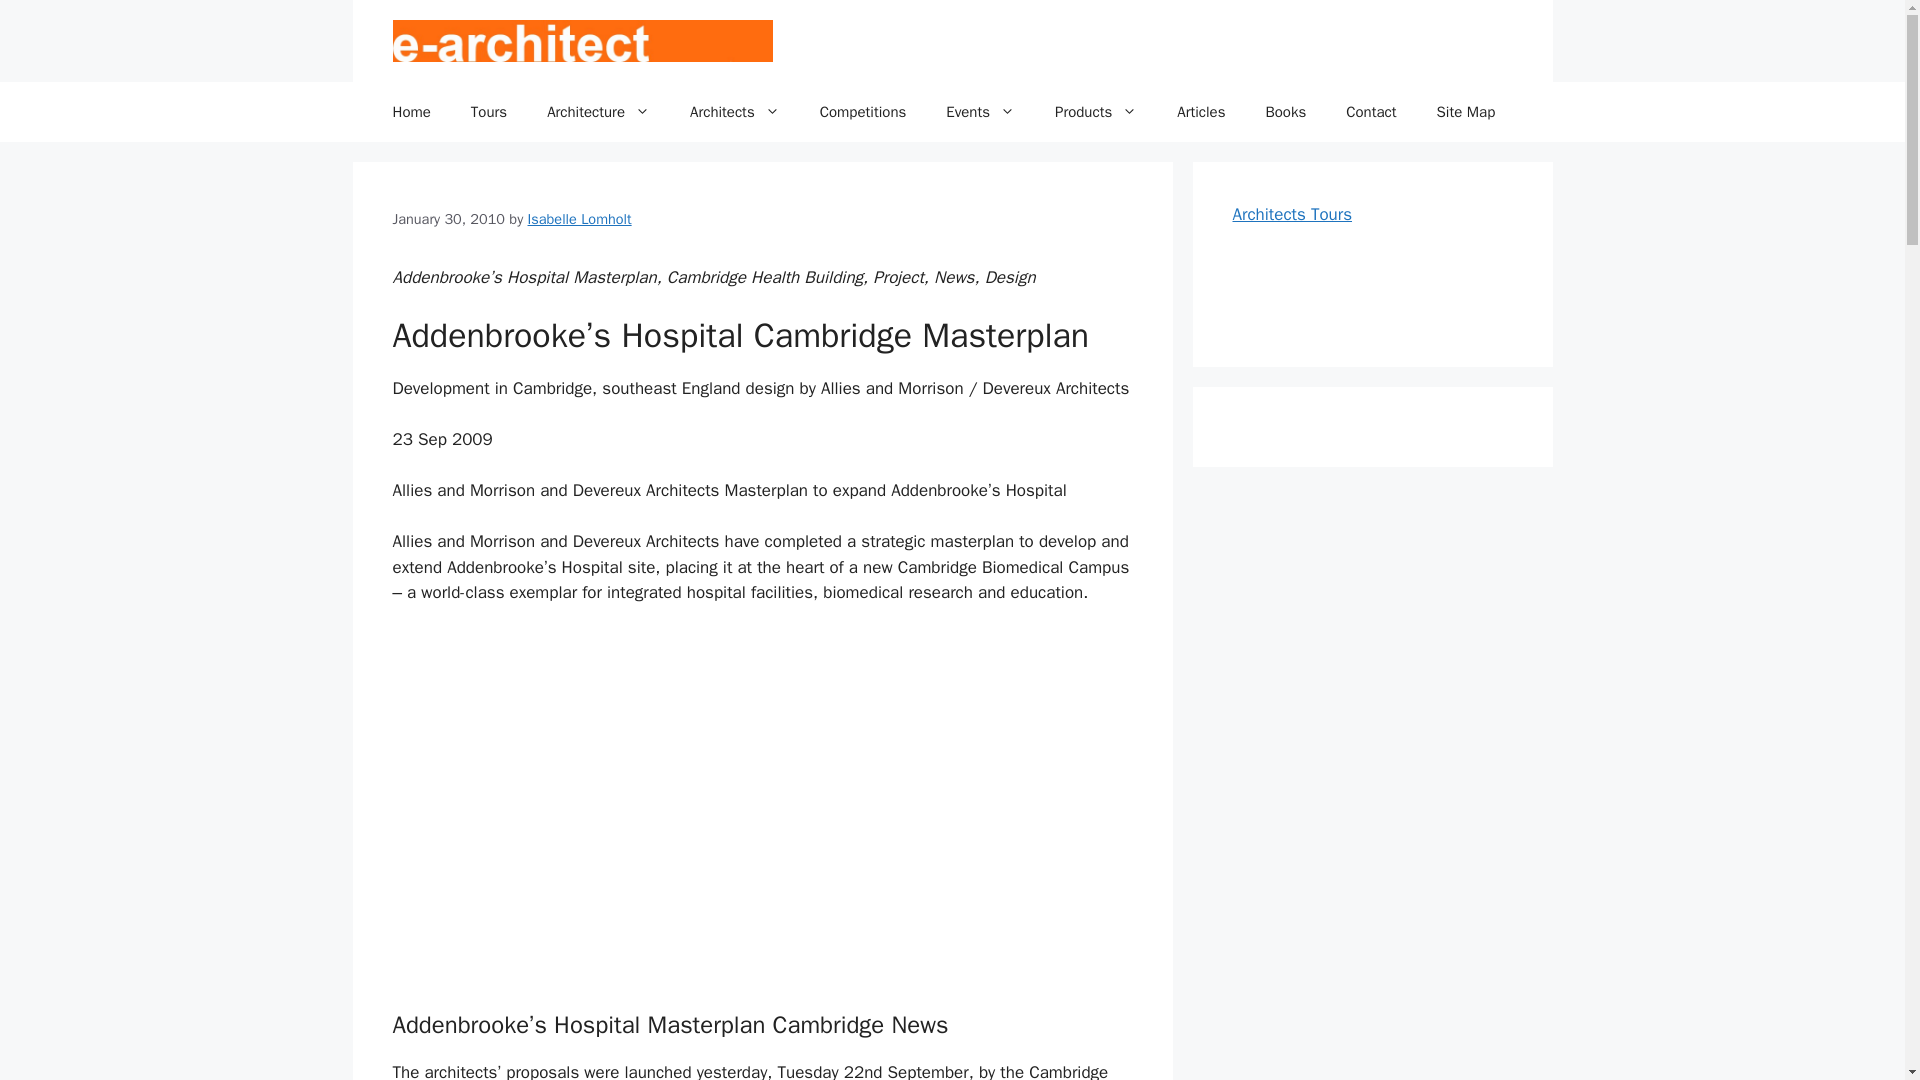  What do you see at coordinates (580, 218) in the screenshot?
I see `Isabelle Lomholt` at bounding box center [580, 218].